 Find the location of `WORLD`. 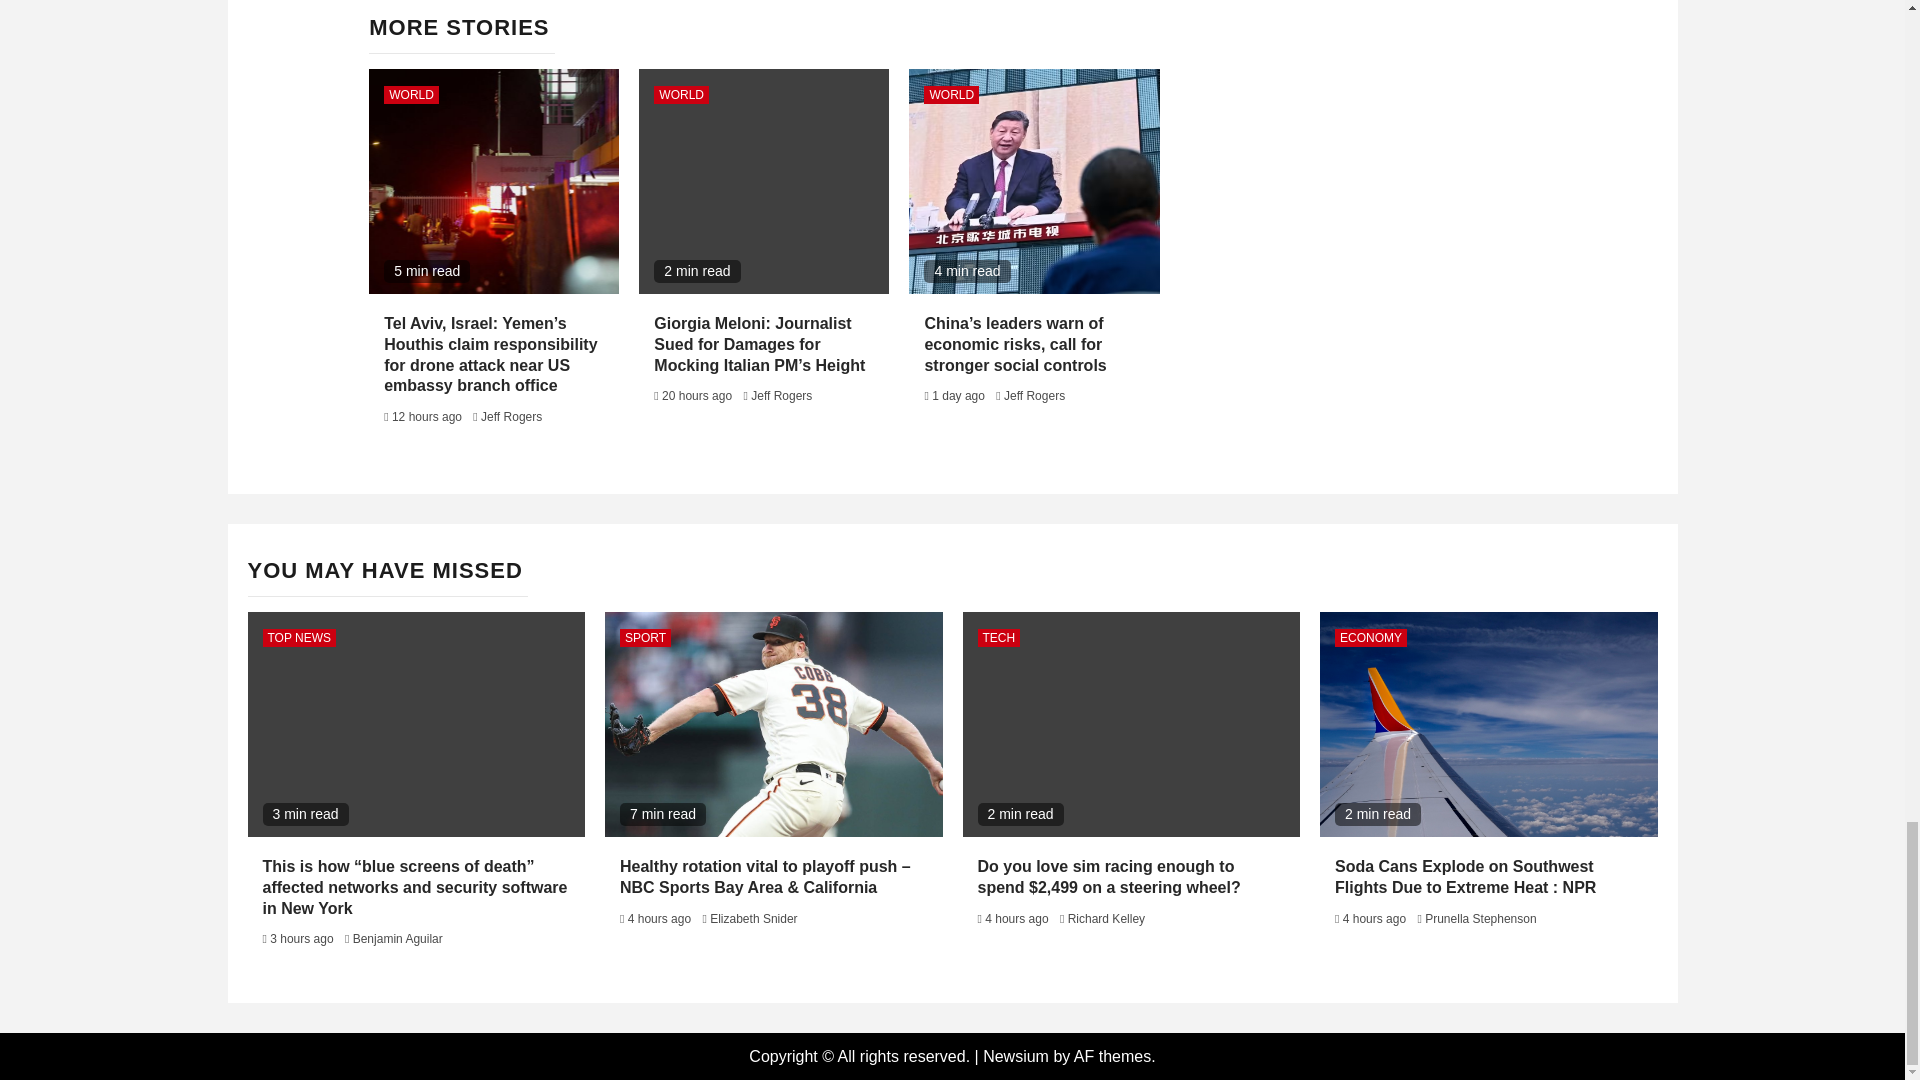

WORLD is located at coordinates (681, 94).